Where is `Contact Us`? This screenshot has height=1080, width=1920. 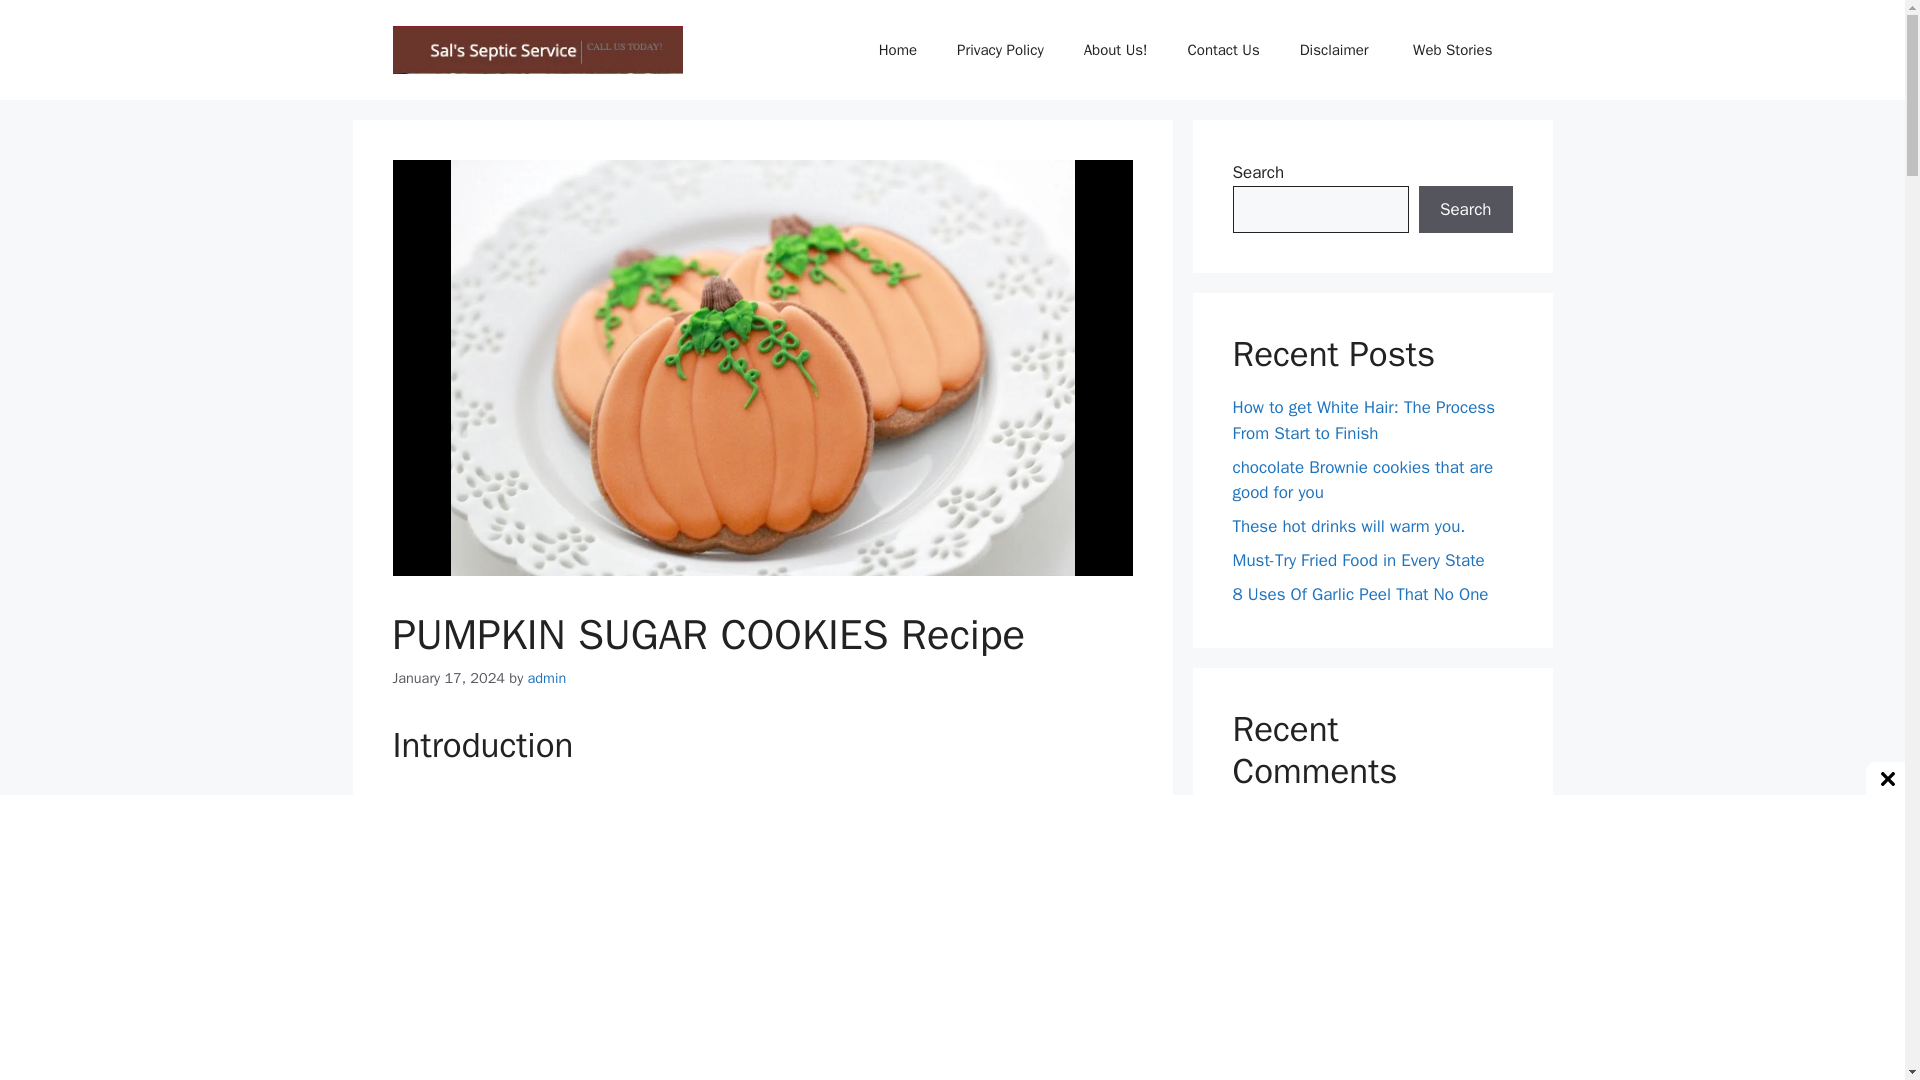
Contact Us is located at coordinates (1224, 50).